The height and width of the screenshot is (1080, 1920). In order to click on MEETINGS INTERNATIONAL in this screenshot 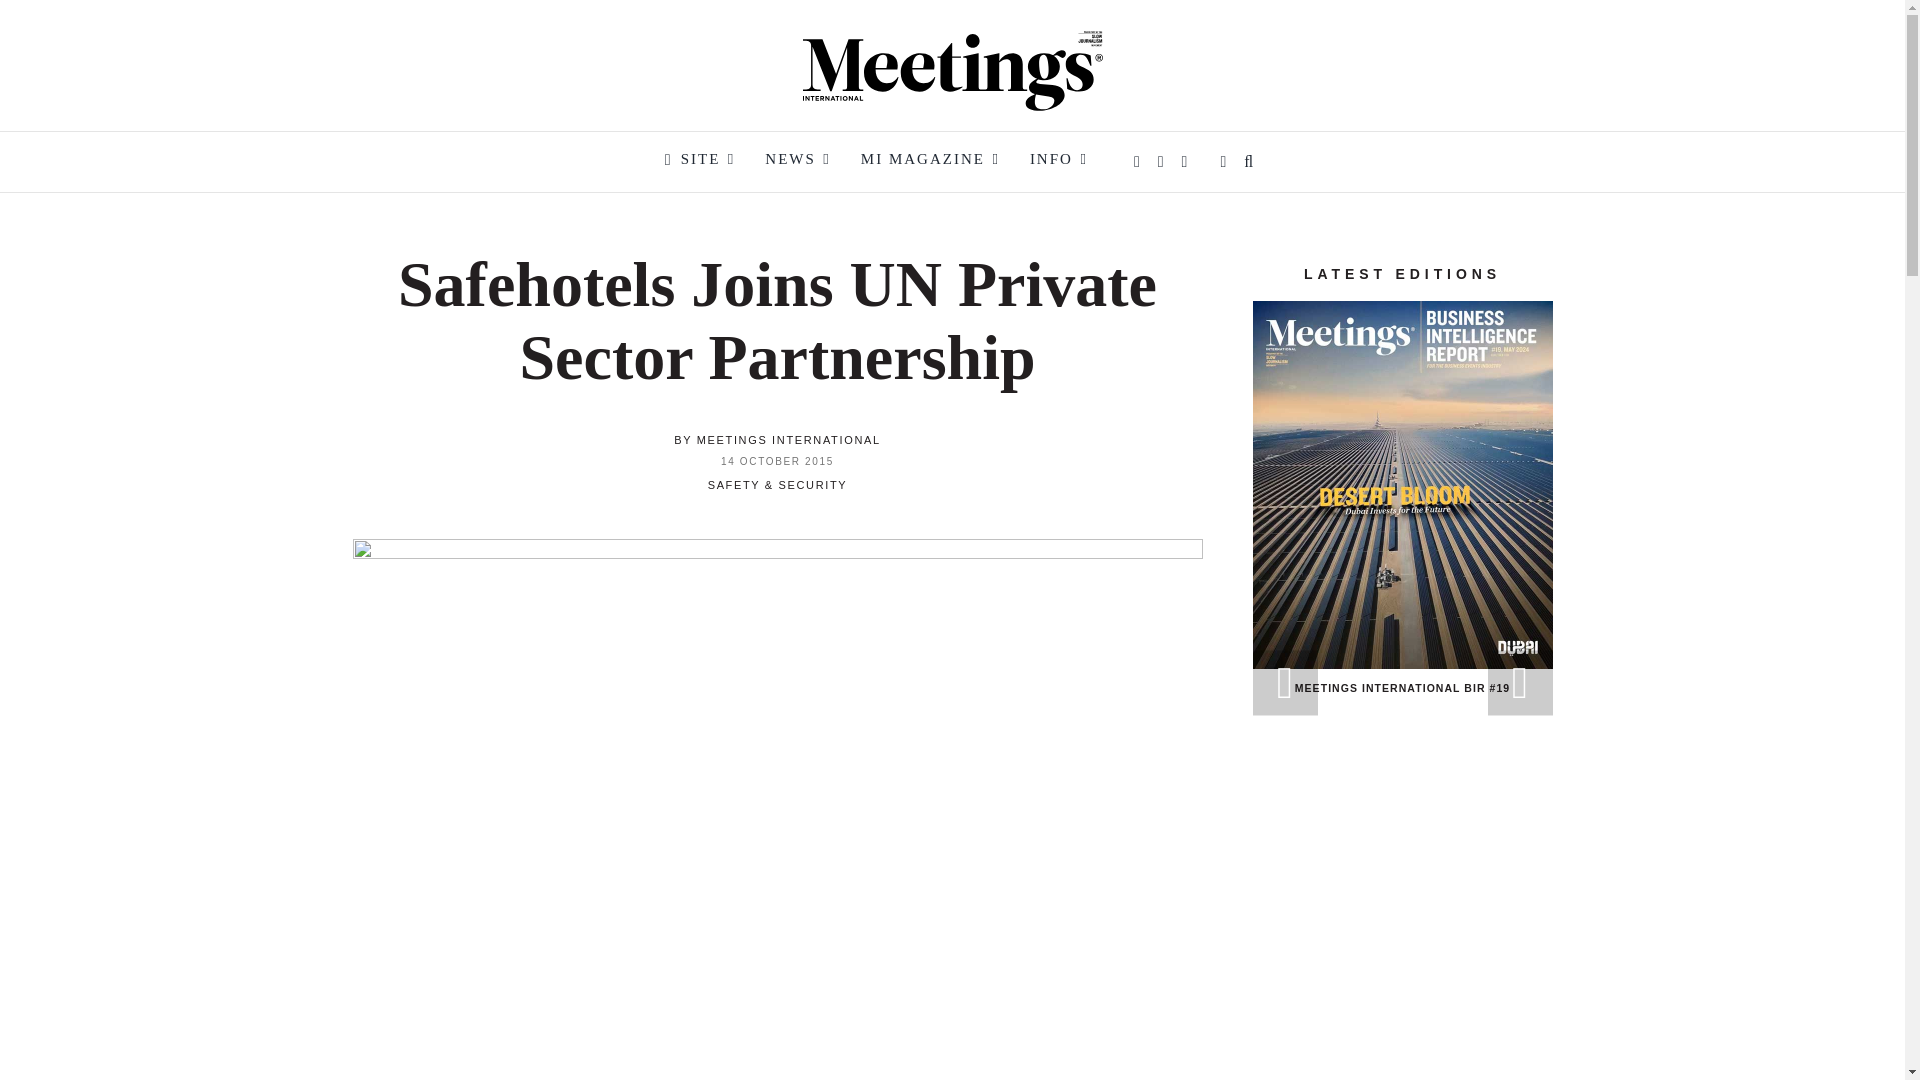, I will do `click(788, 440)`.